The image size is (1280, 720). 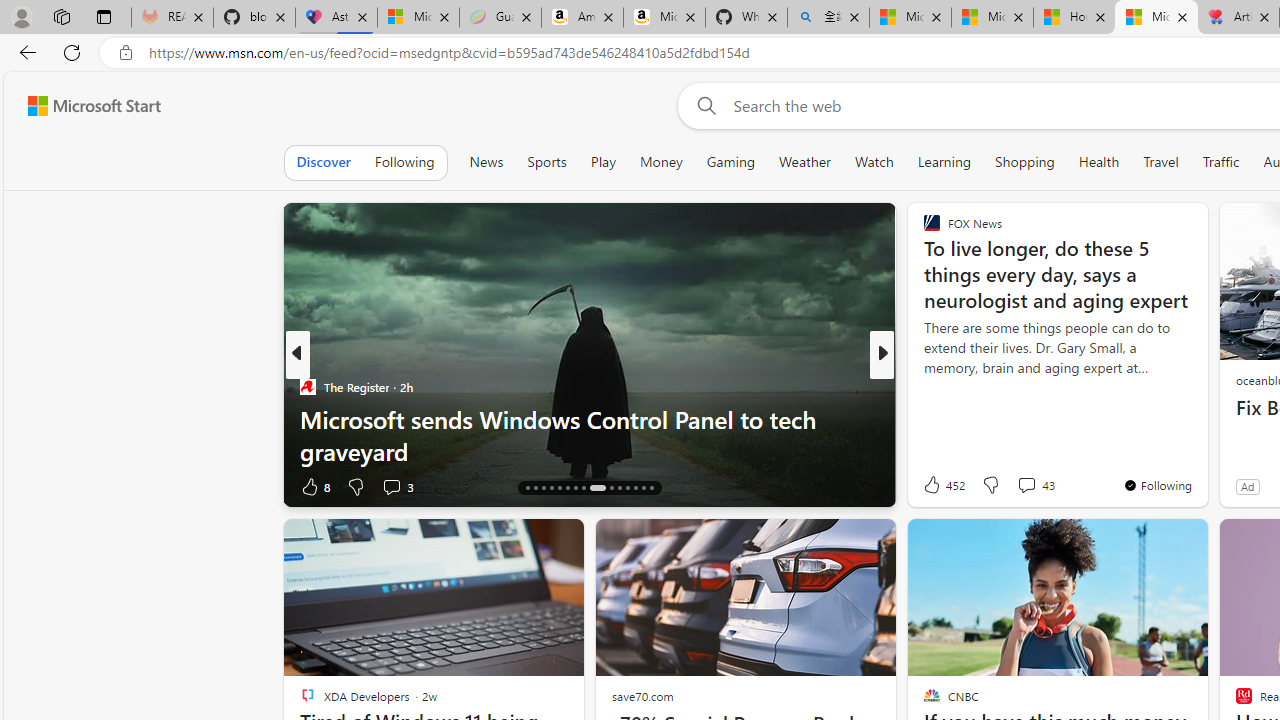 I want to click on AutomationID: tab-25, so click(x=610, y=488).